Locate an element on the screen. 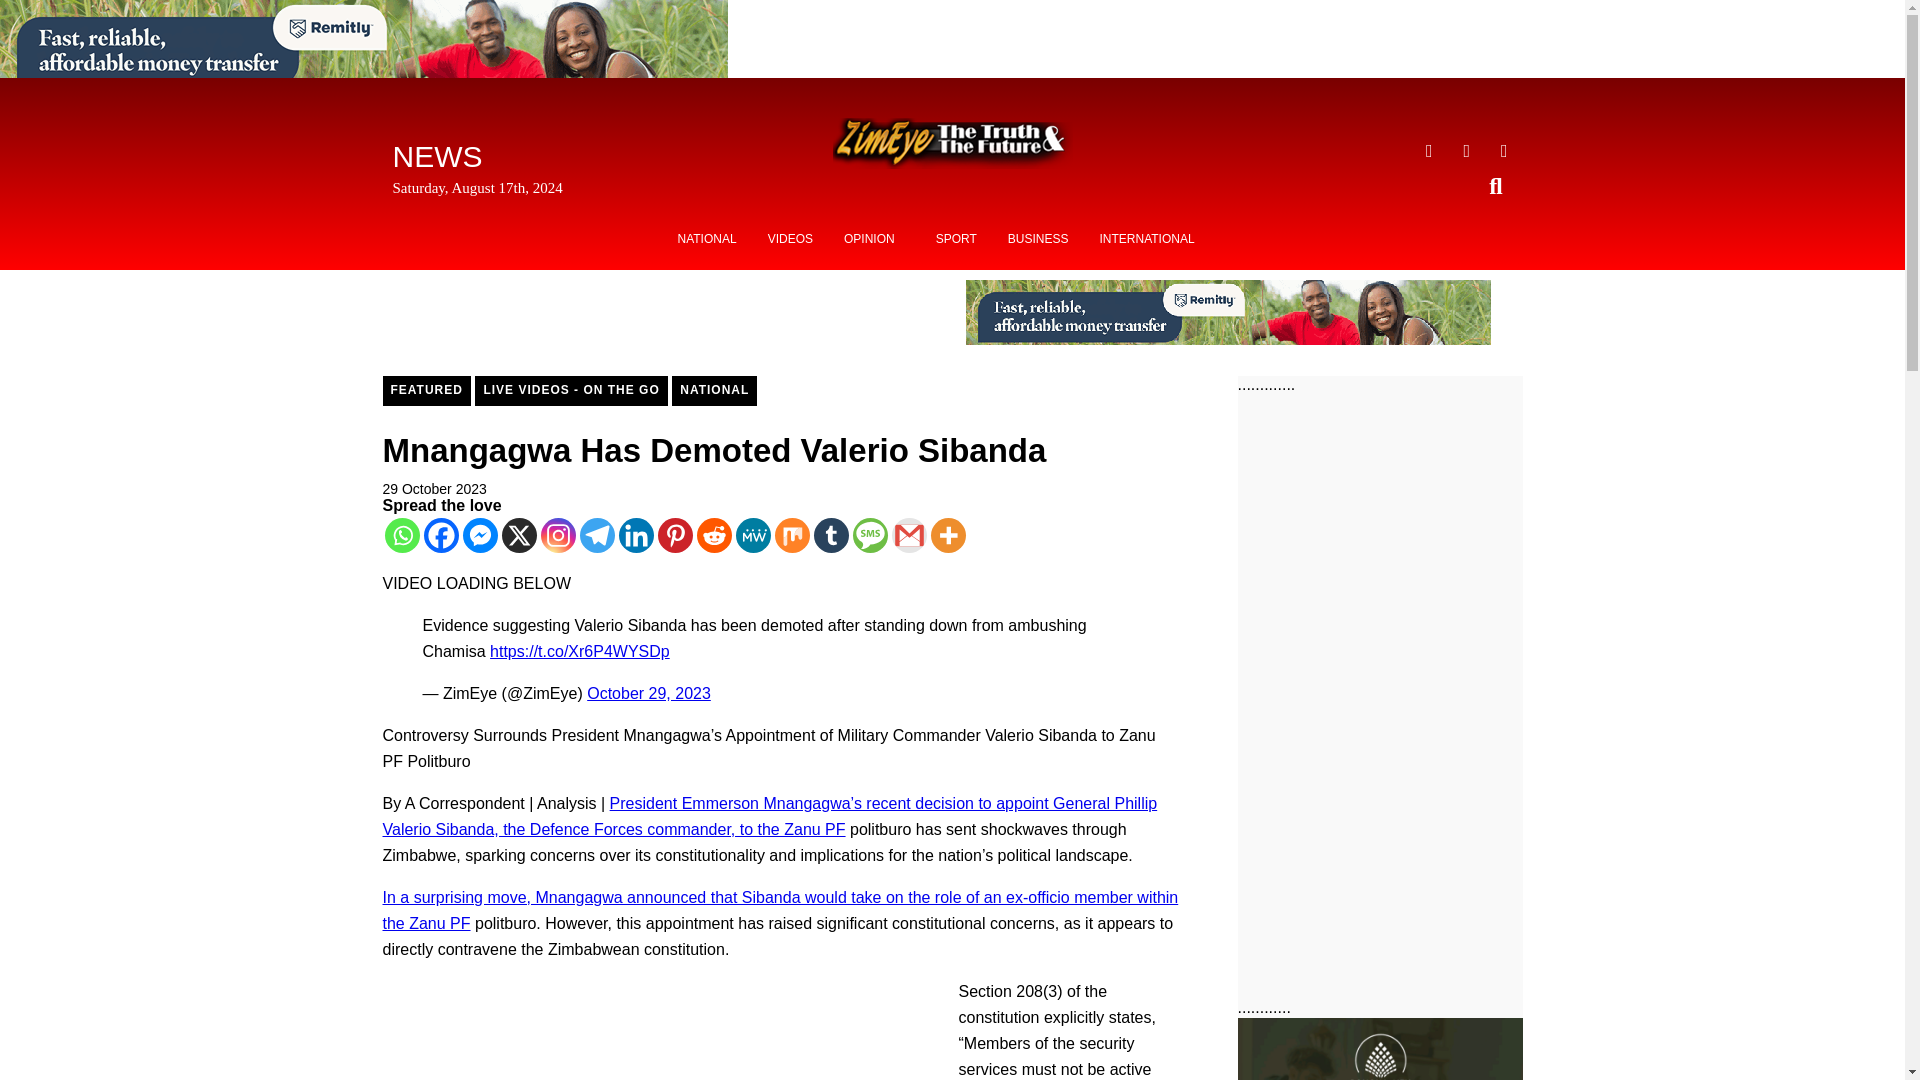  NATIONAL is located at coordinates (714, 390).